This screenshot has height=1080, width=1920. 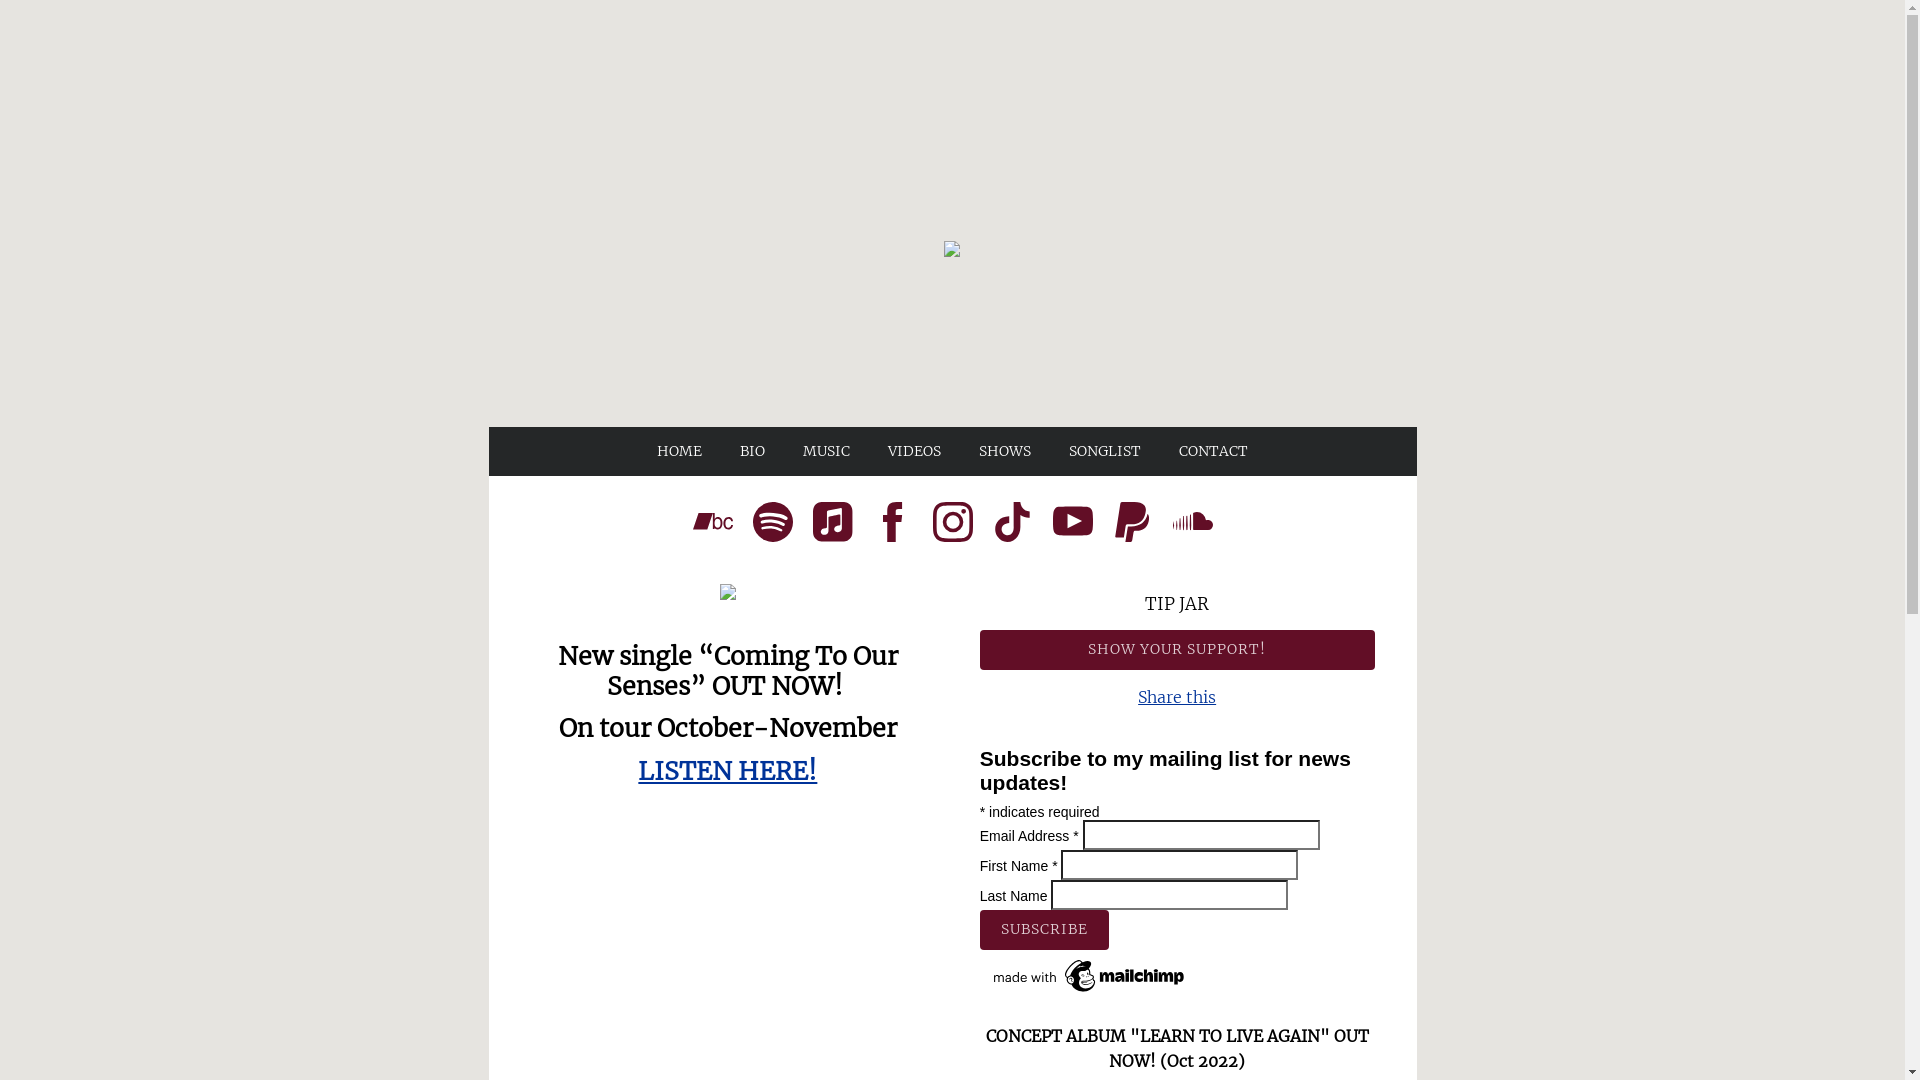 What do you see at coordinates (1214, 452) in the screenshot?
I see `CONTACT` at bounding box center [1214, 452].